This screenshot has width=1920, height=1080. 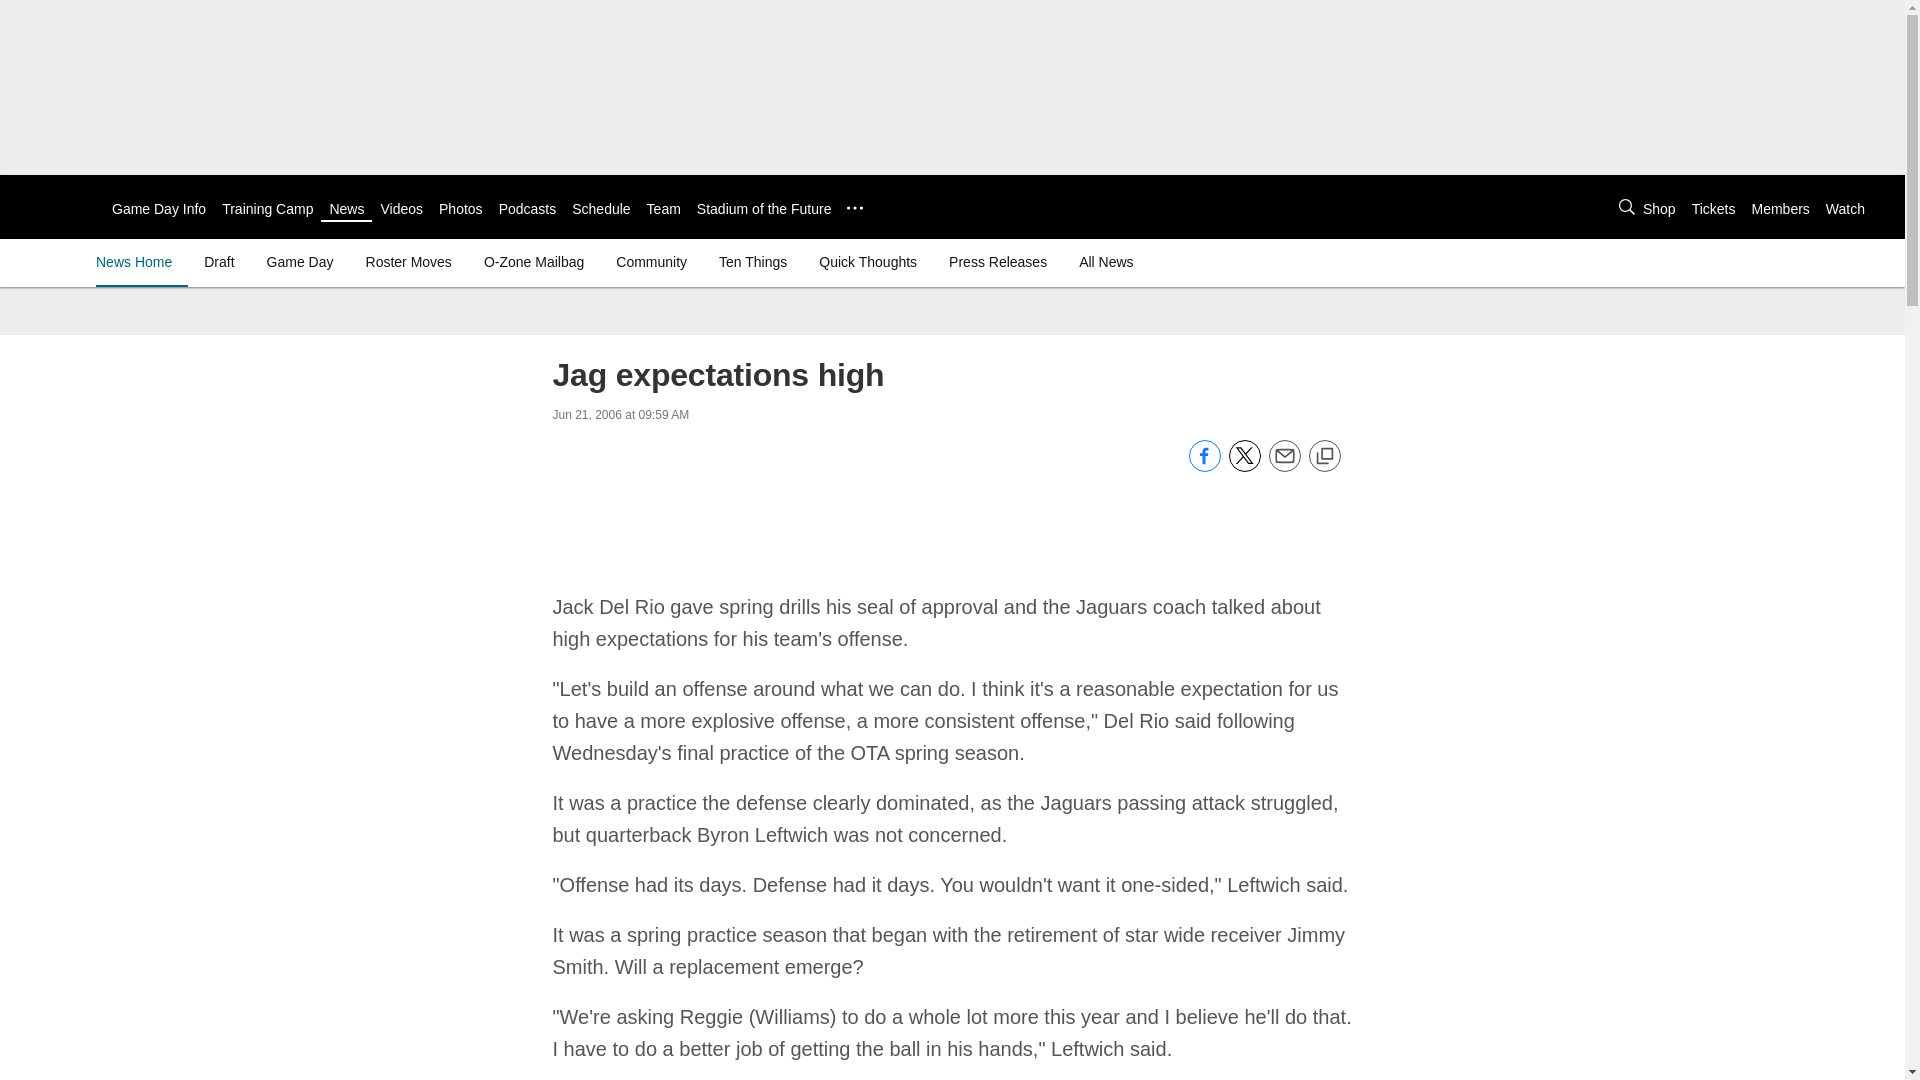 What do you see at coordinates (461, 208) in the screenshot?
I see `Photos` at bounding box center [461, 208].